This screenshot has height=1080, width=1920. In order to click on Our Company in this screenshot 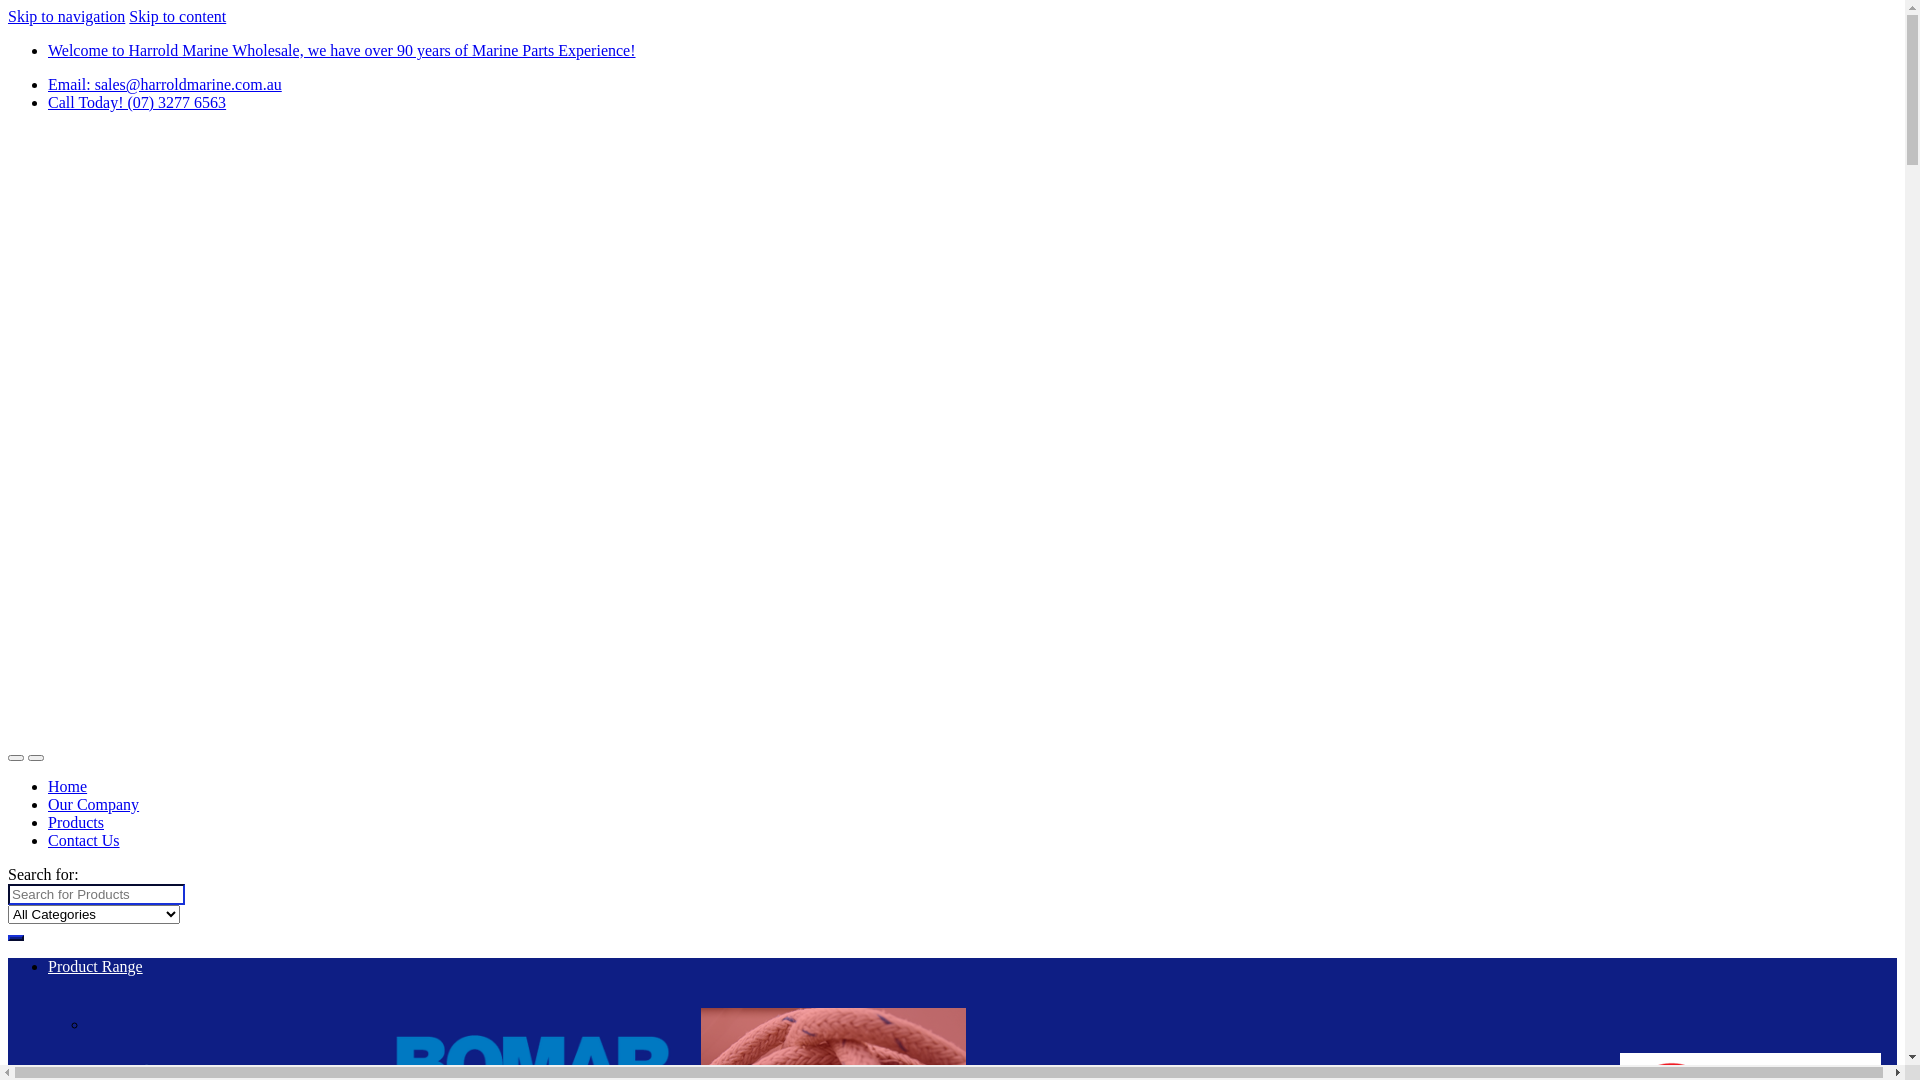, I will do `click(94, 804)`.